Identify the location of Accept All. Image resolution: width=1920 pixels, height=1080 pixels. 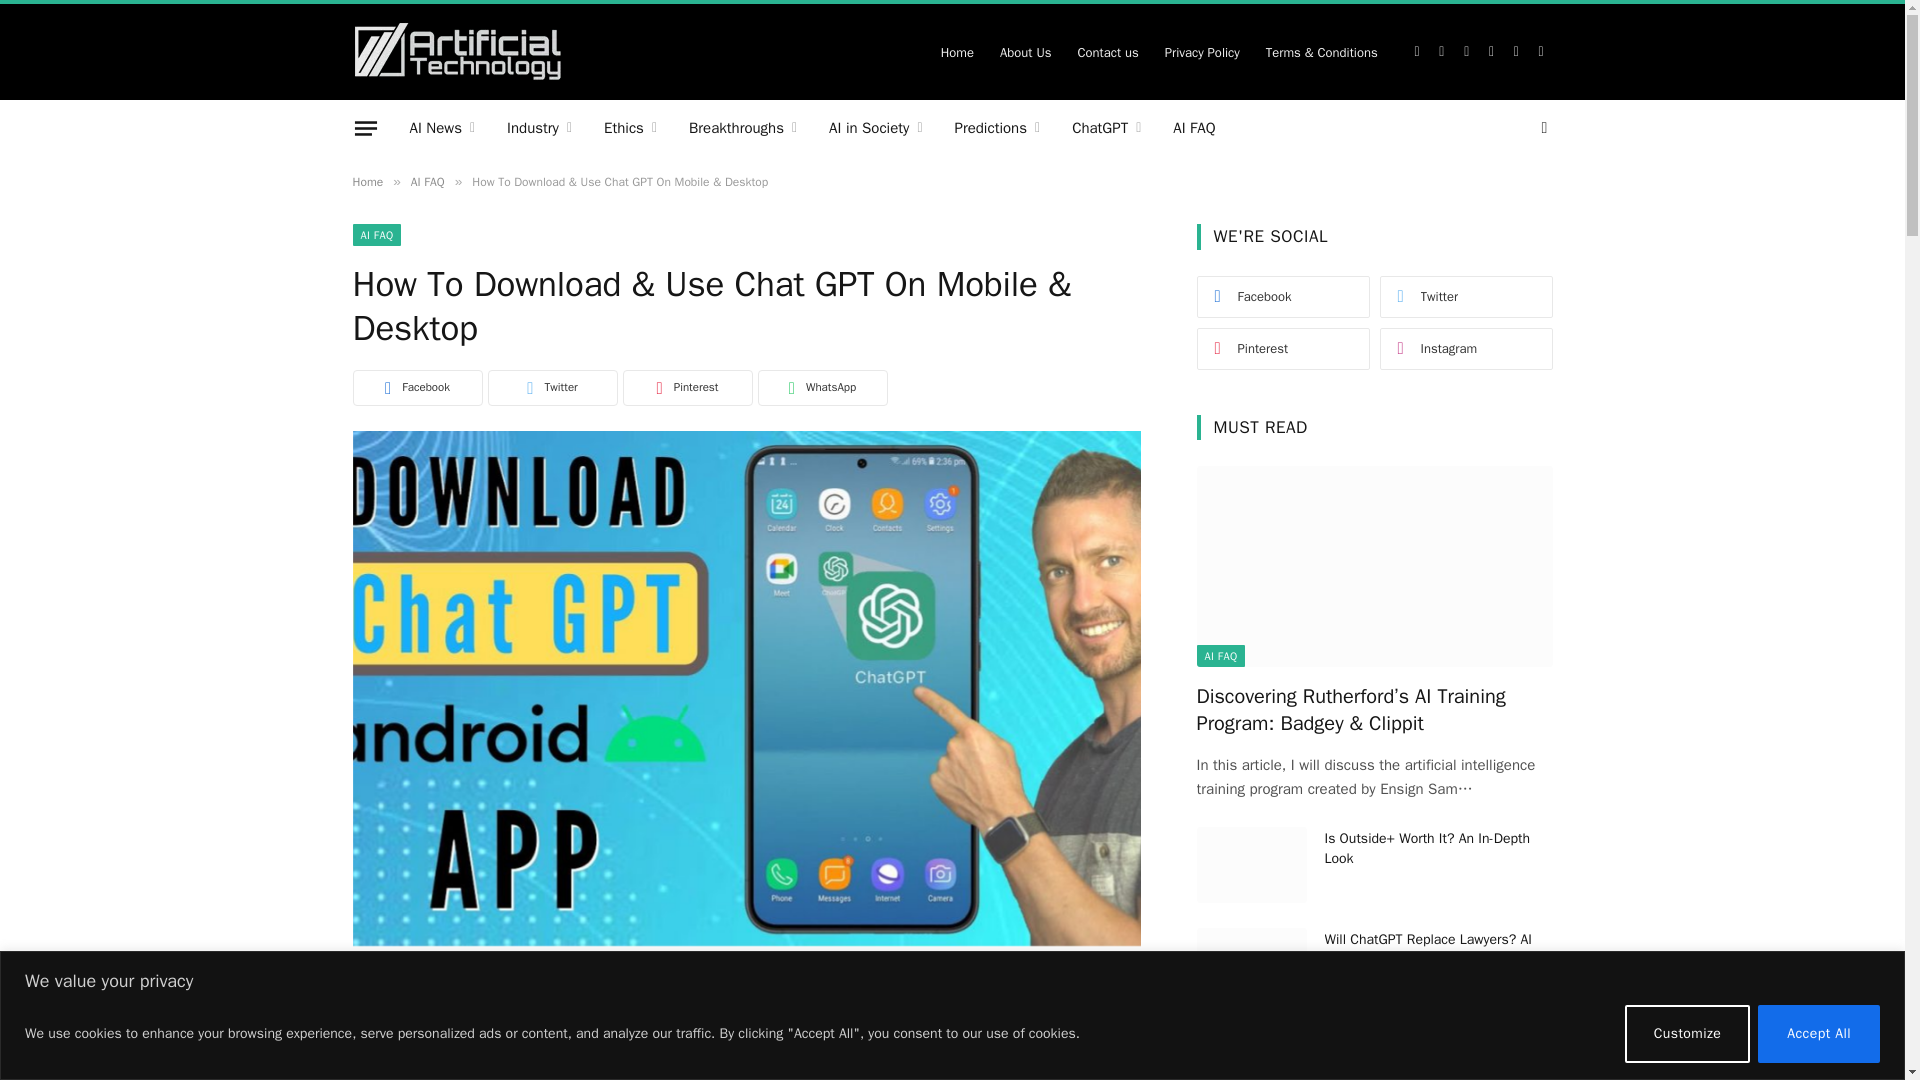
(1818, 1032).